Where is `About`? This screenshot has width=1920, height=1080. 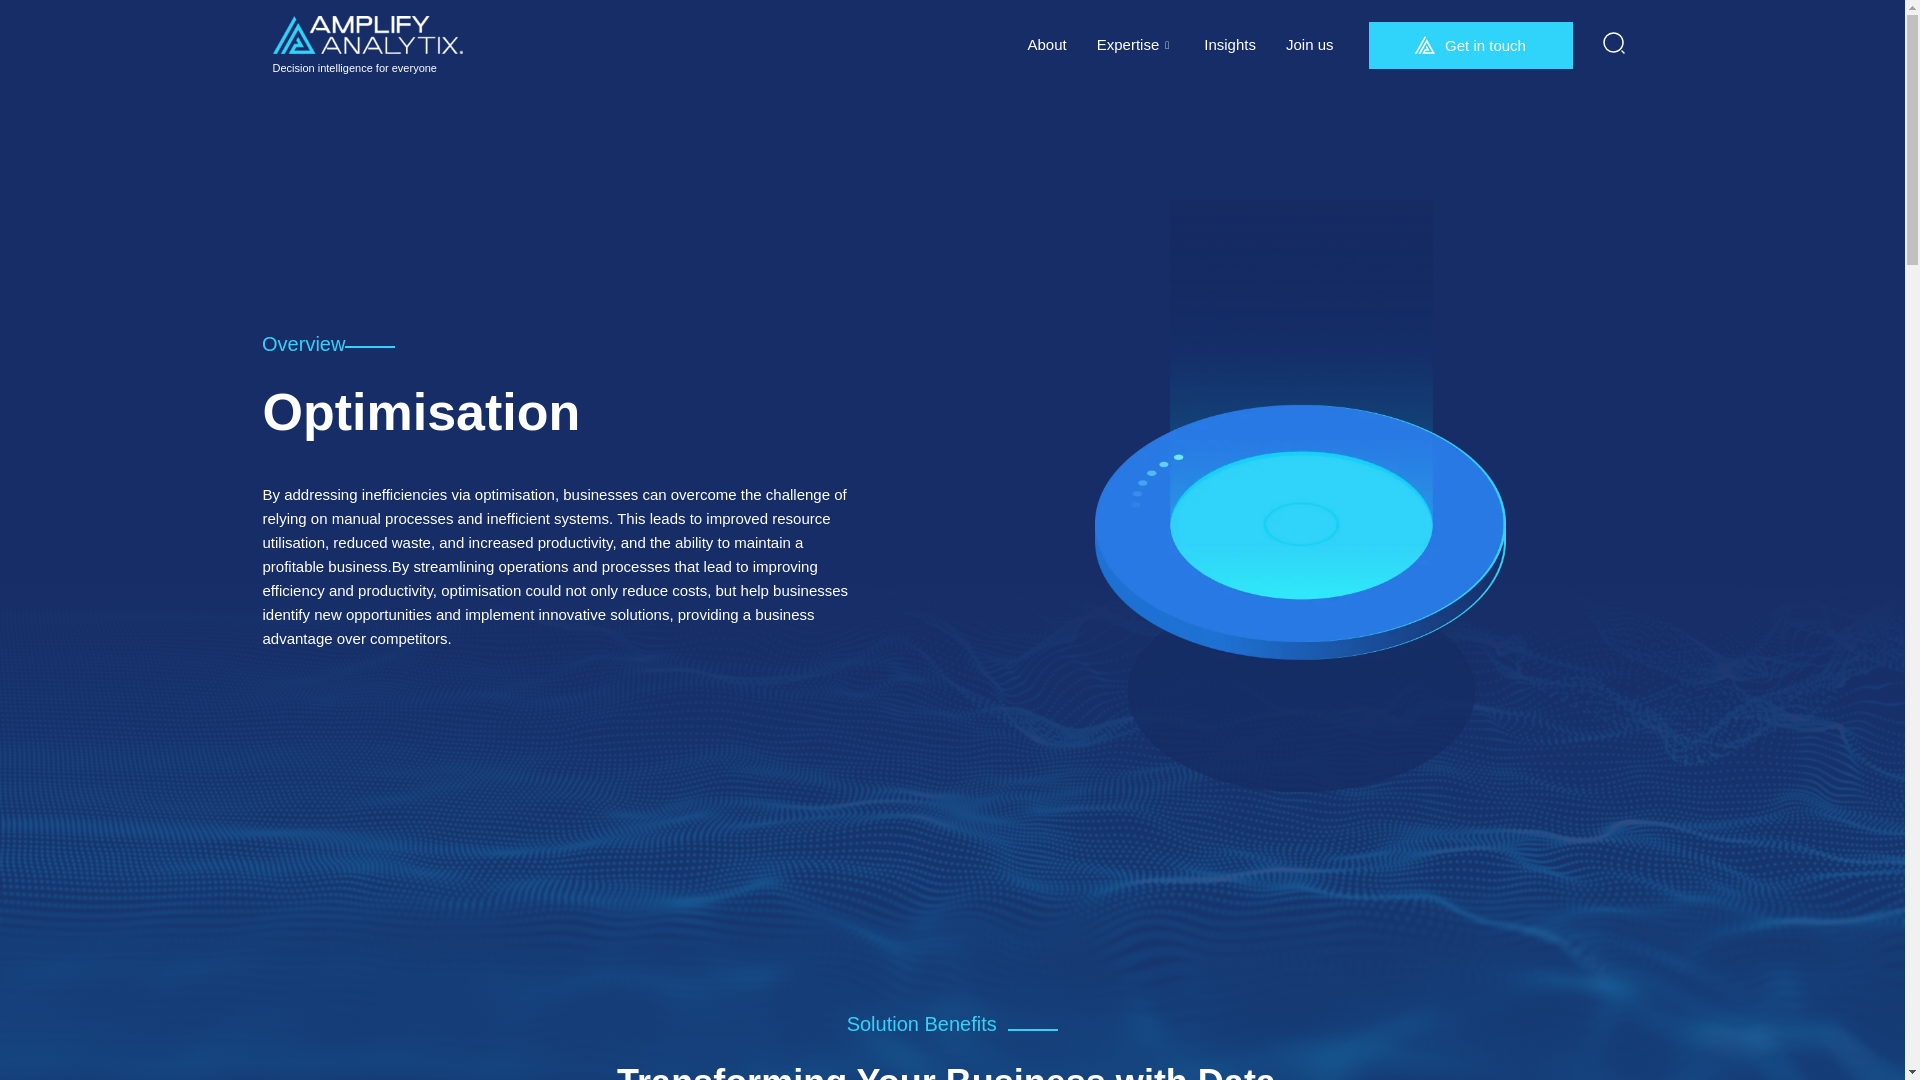
About is located at coordinates (1046, 44).